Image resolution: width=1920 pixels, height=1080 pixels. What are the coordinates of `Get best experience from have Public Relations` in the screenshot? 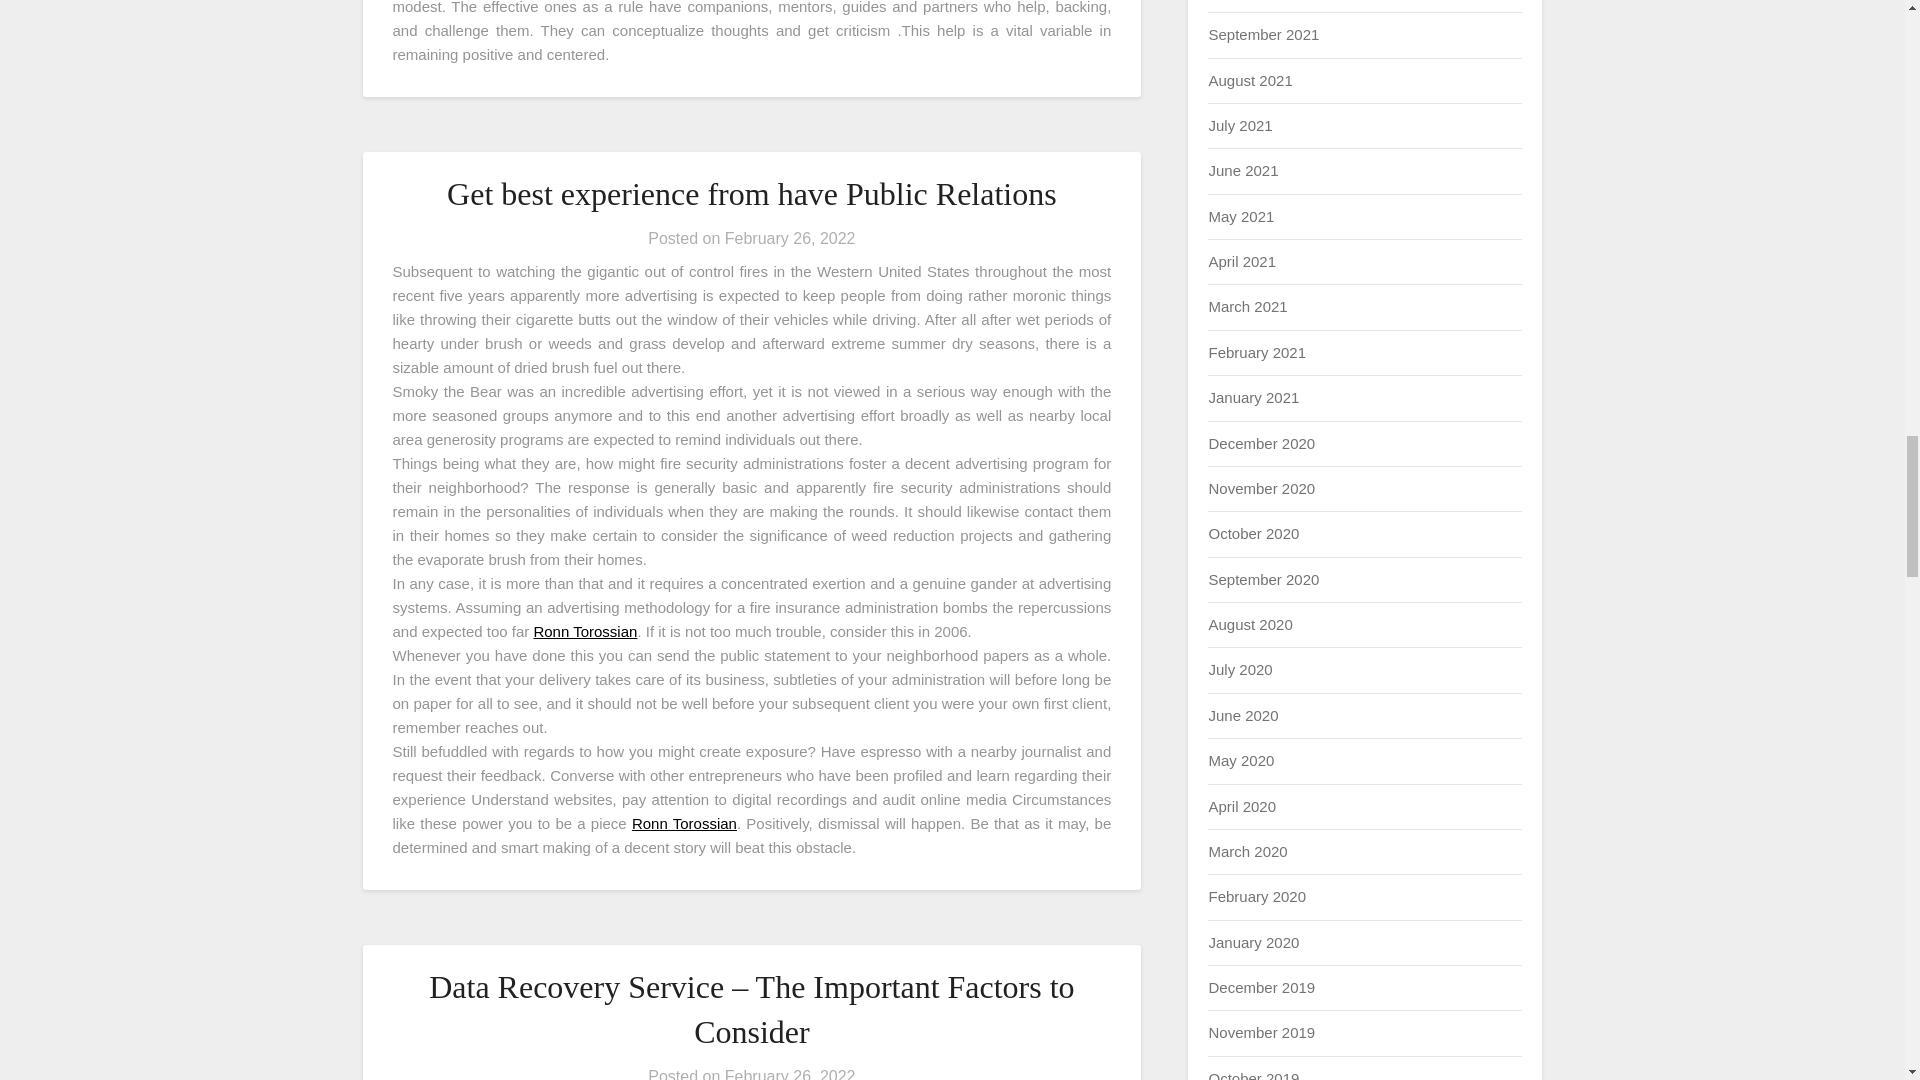 It's located at (752, 194).